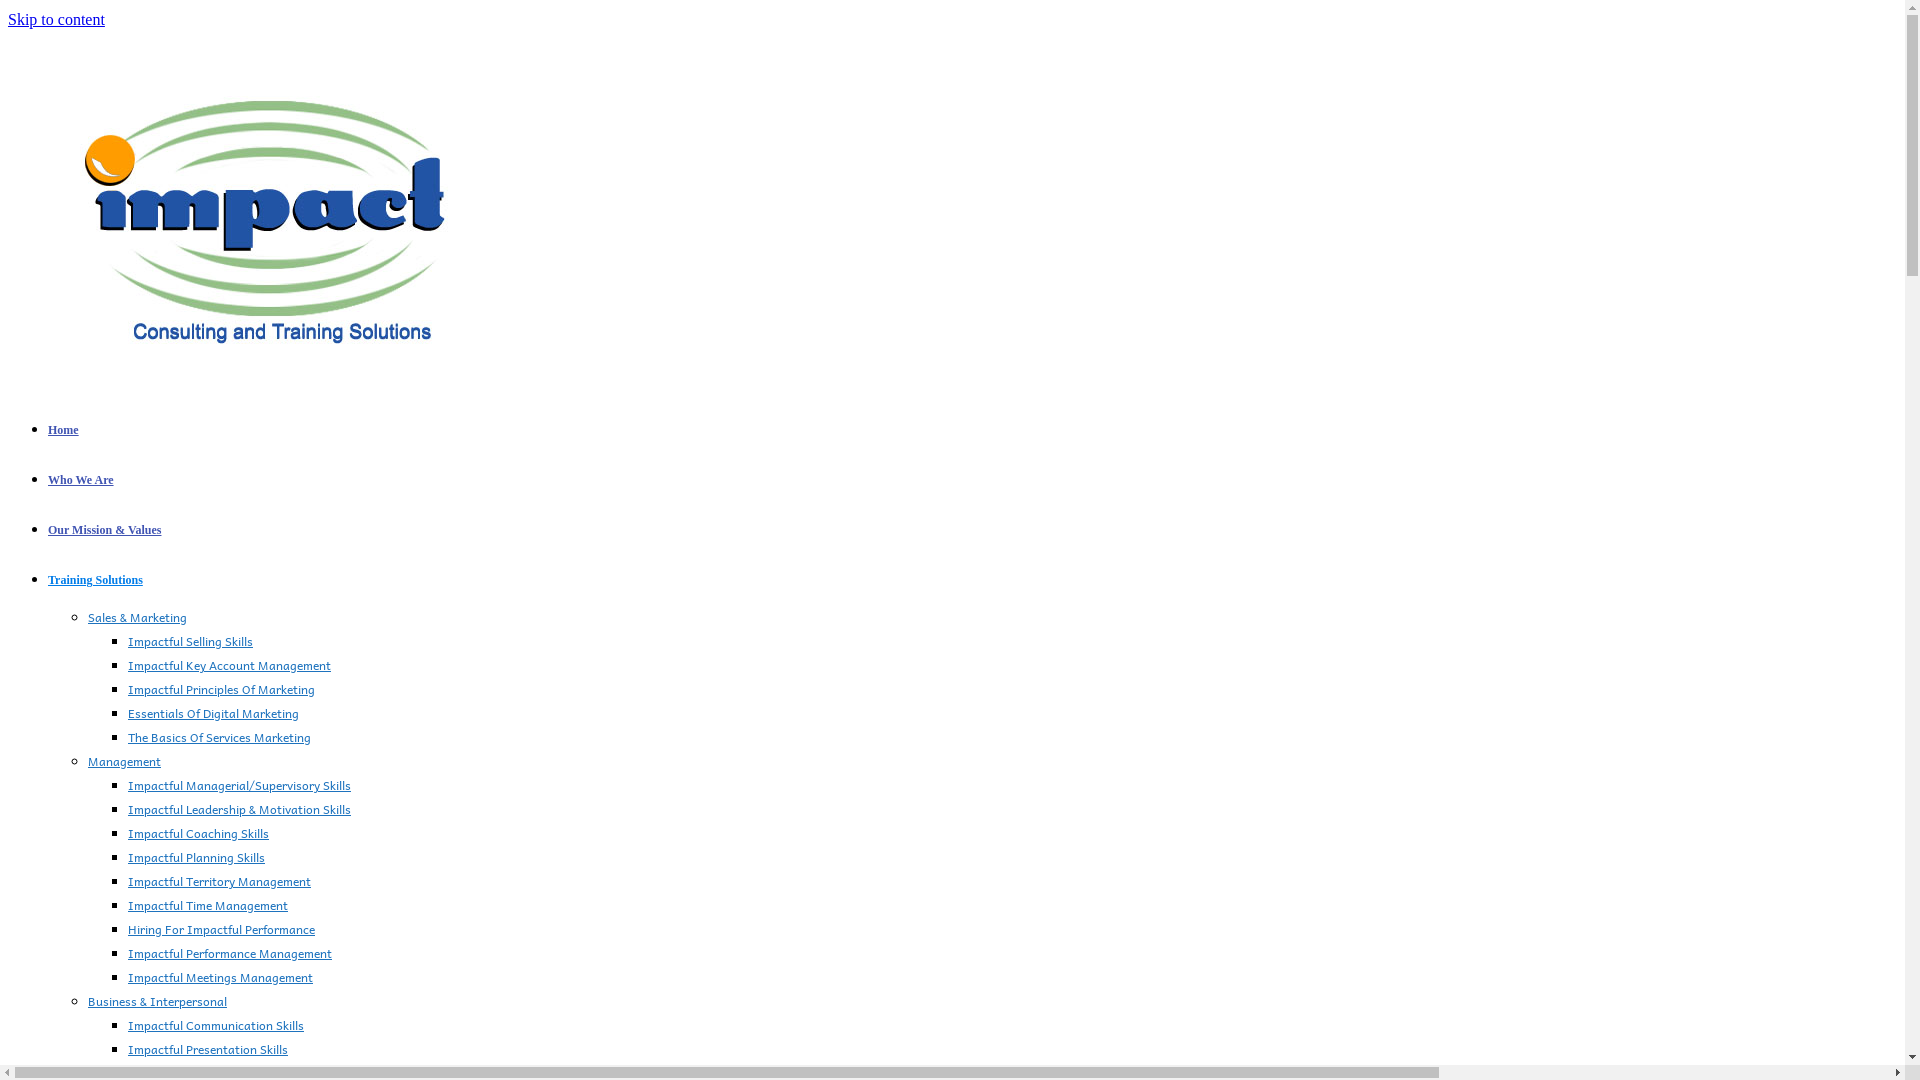 The width and height of the screenshot is (1920, 1080). I want to click on Impactful Time Management, so click(208, 905).